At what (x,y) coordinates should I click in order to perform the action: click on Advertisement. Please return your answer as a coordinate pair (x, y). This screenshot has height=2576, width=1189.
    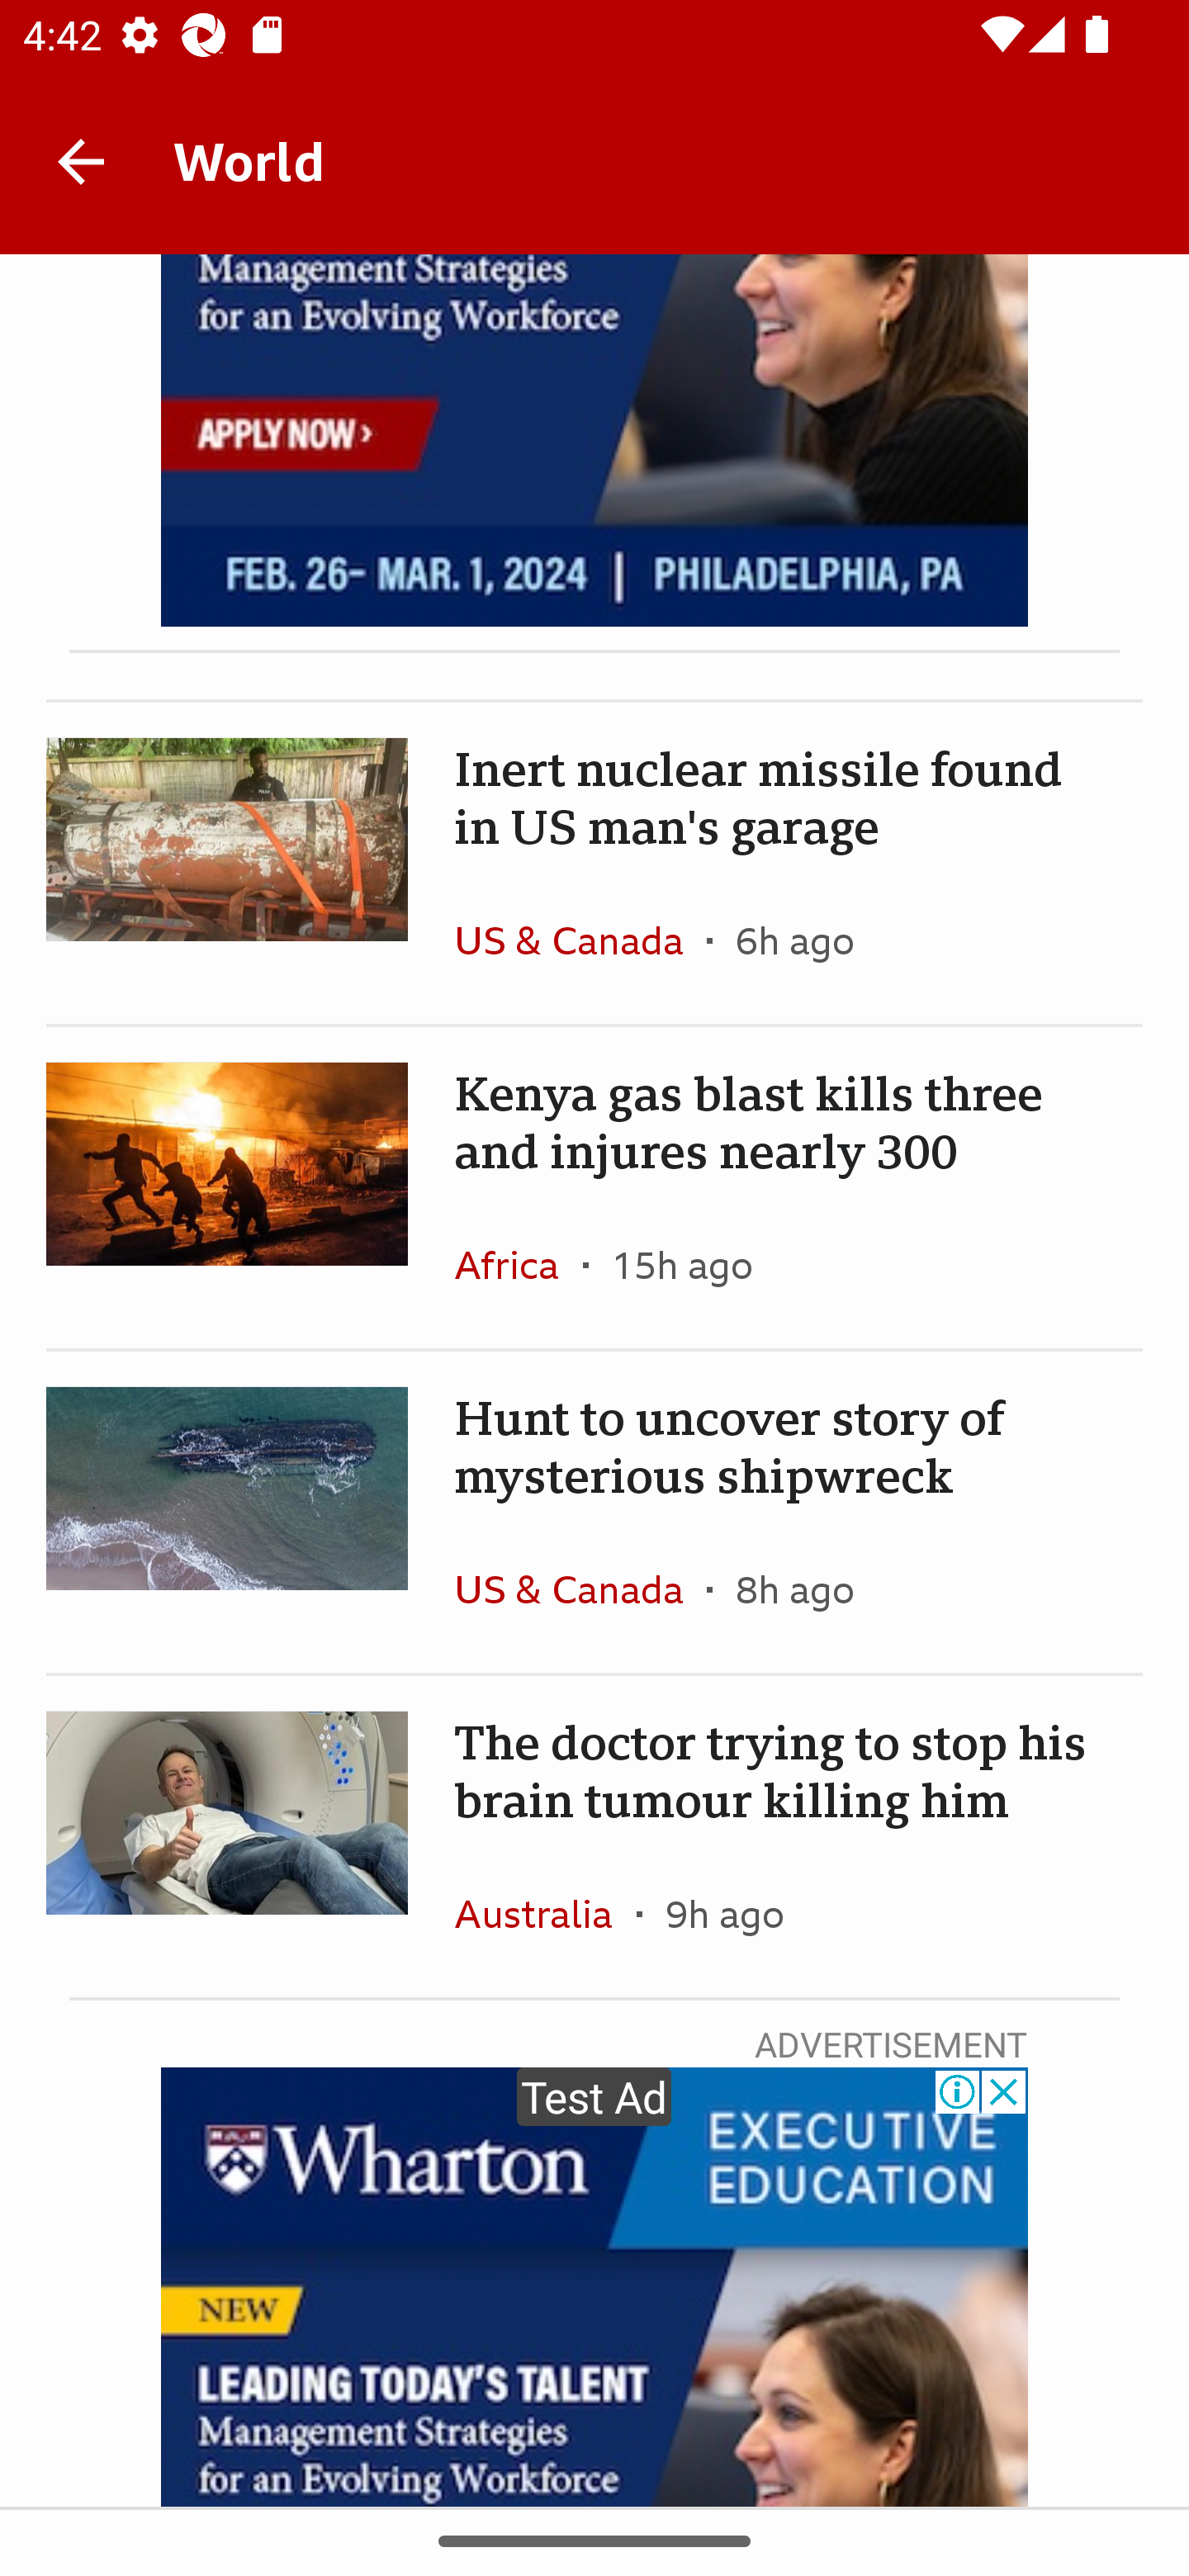
    Looking at the image, I should click on (594, 441).